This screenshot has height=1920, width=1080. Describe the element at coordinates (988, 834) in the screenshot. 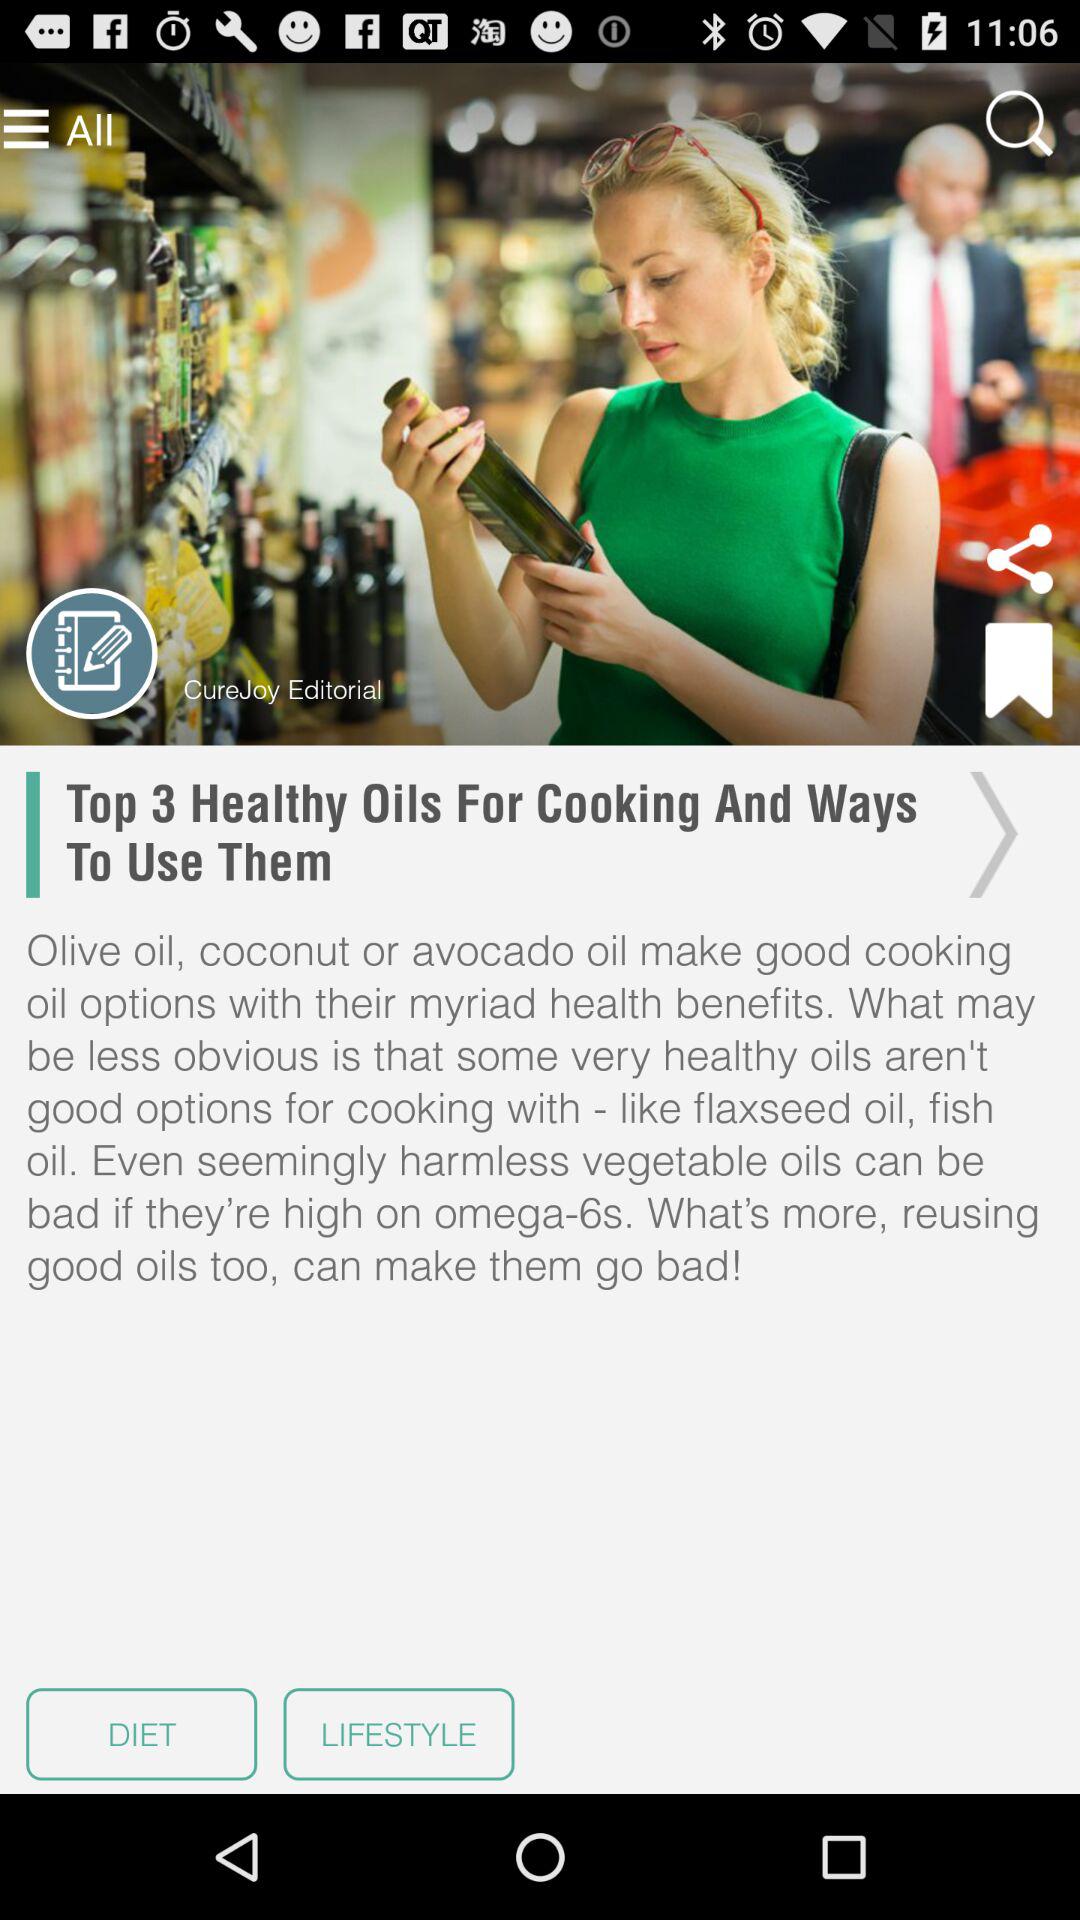

I see `next page` at that location.